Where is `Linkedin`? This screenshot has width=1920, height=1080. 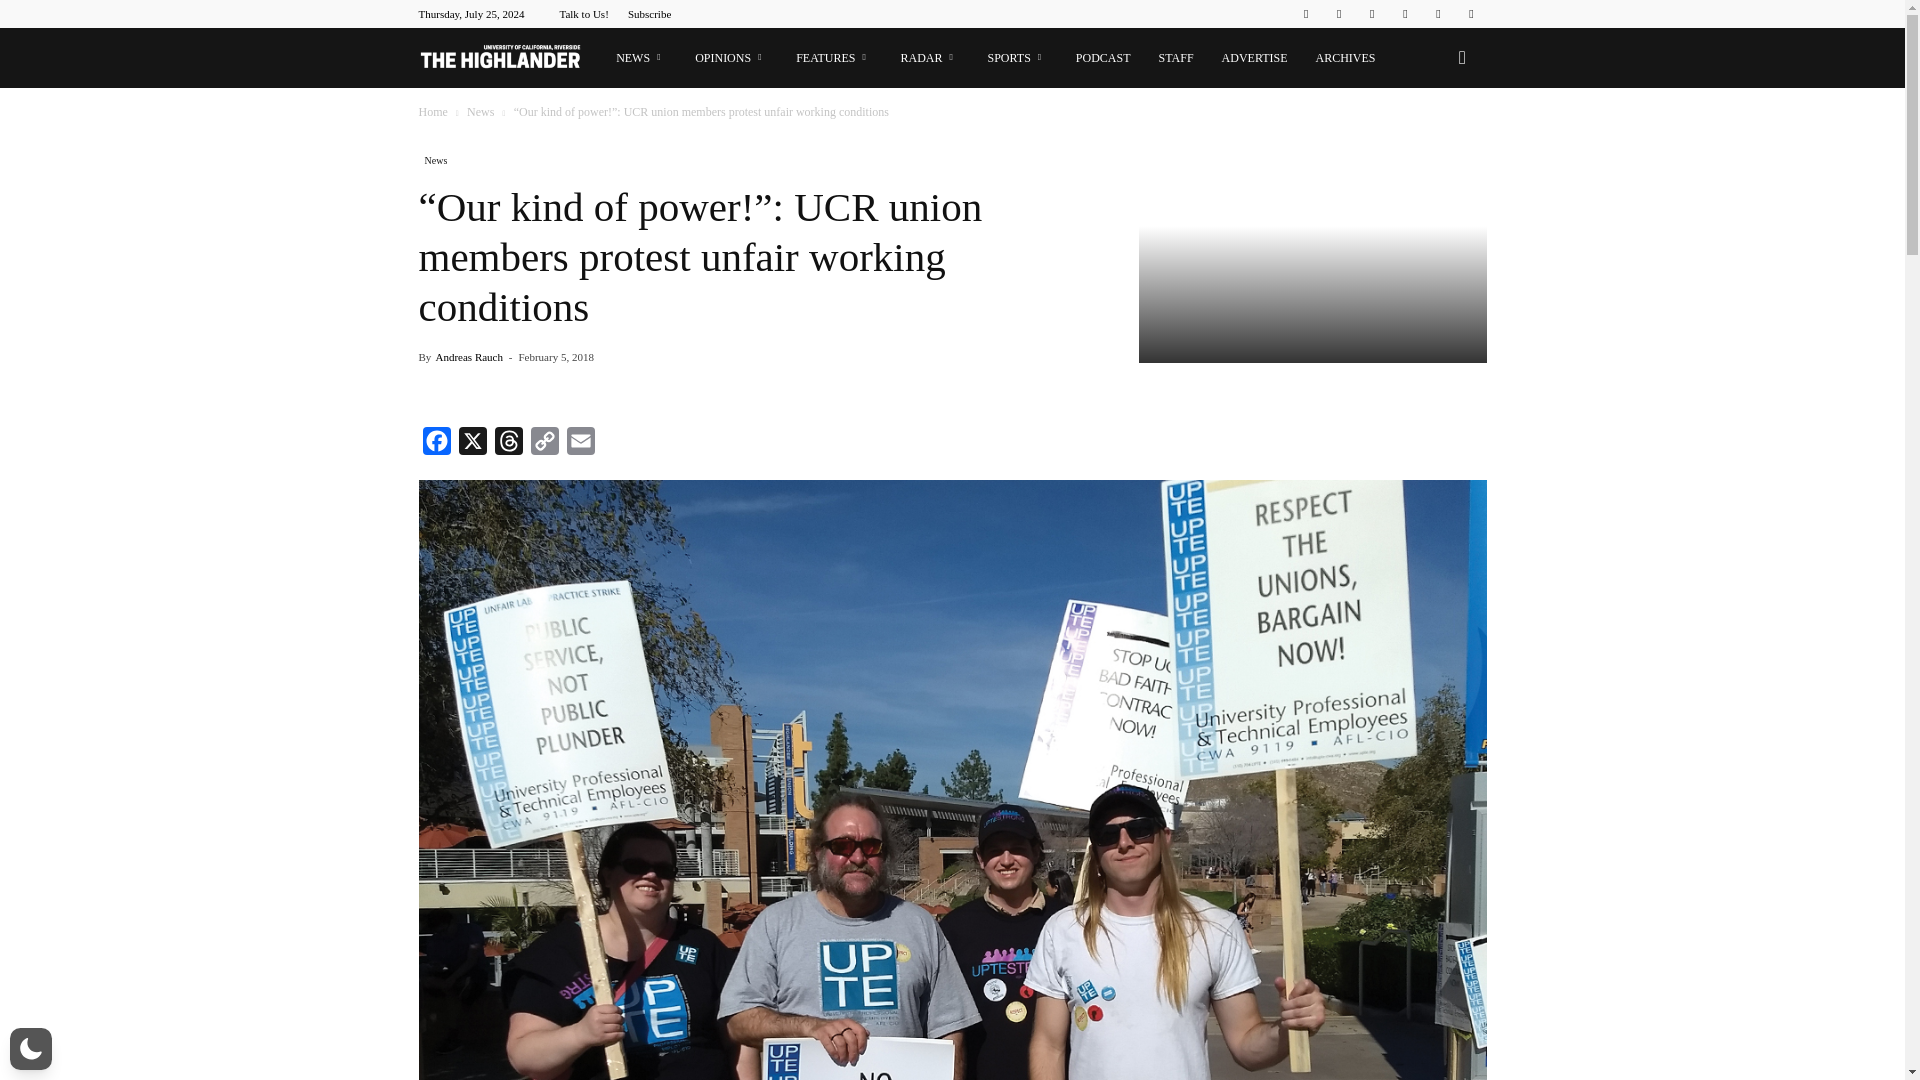 Linkedin is located at coordinates (1372, 14).